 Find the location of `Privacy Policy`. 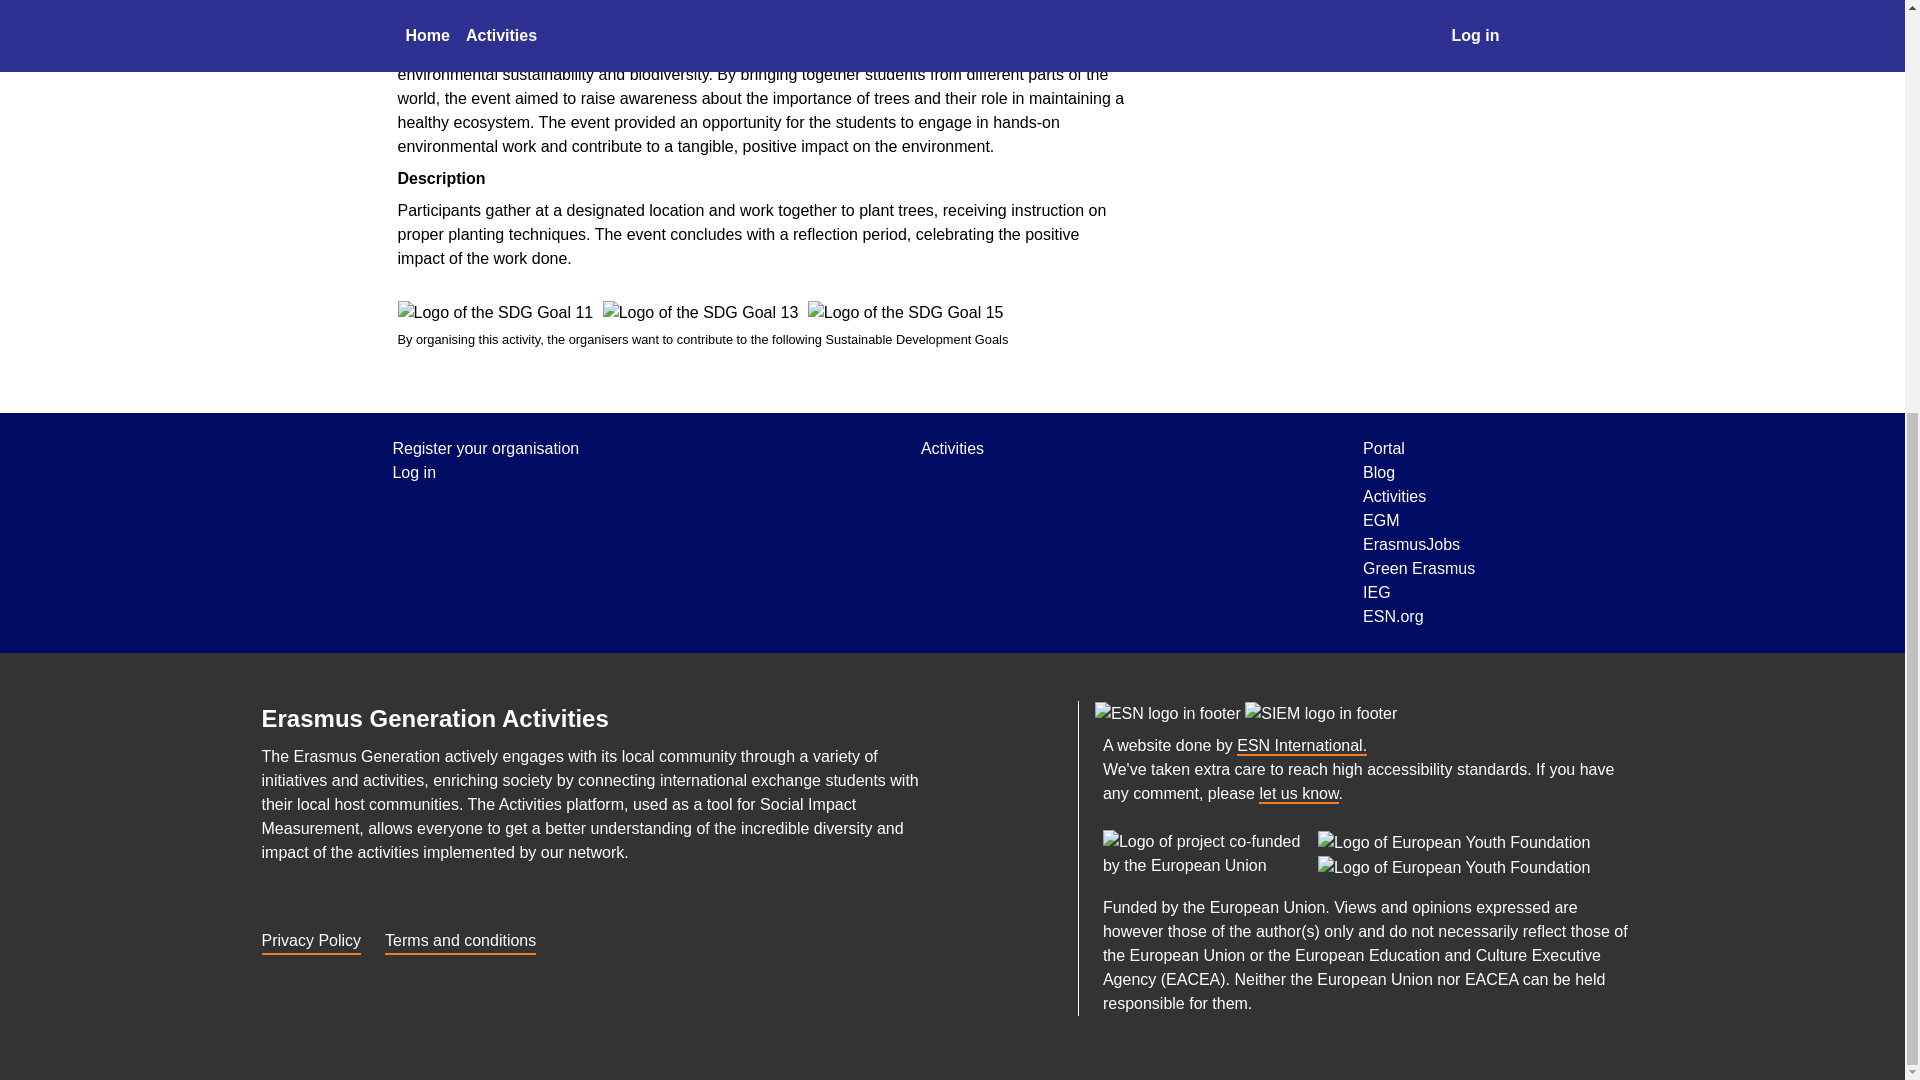

Privacy Policy is located at coordinates (312, 938).